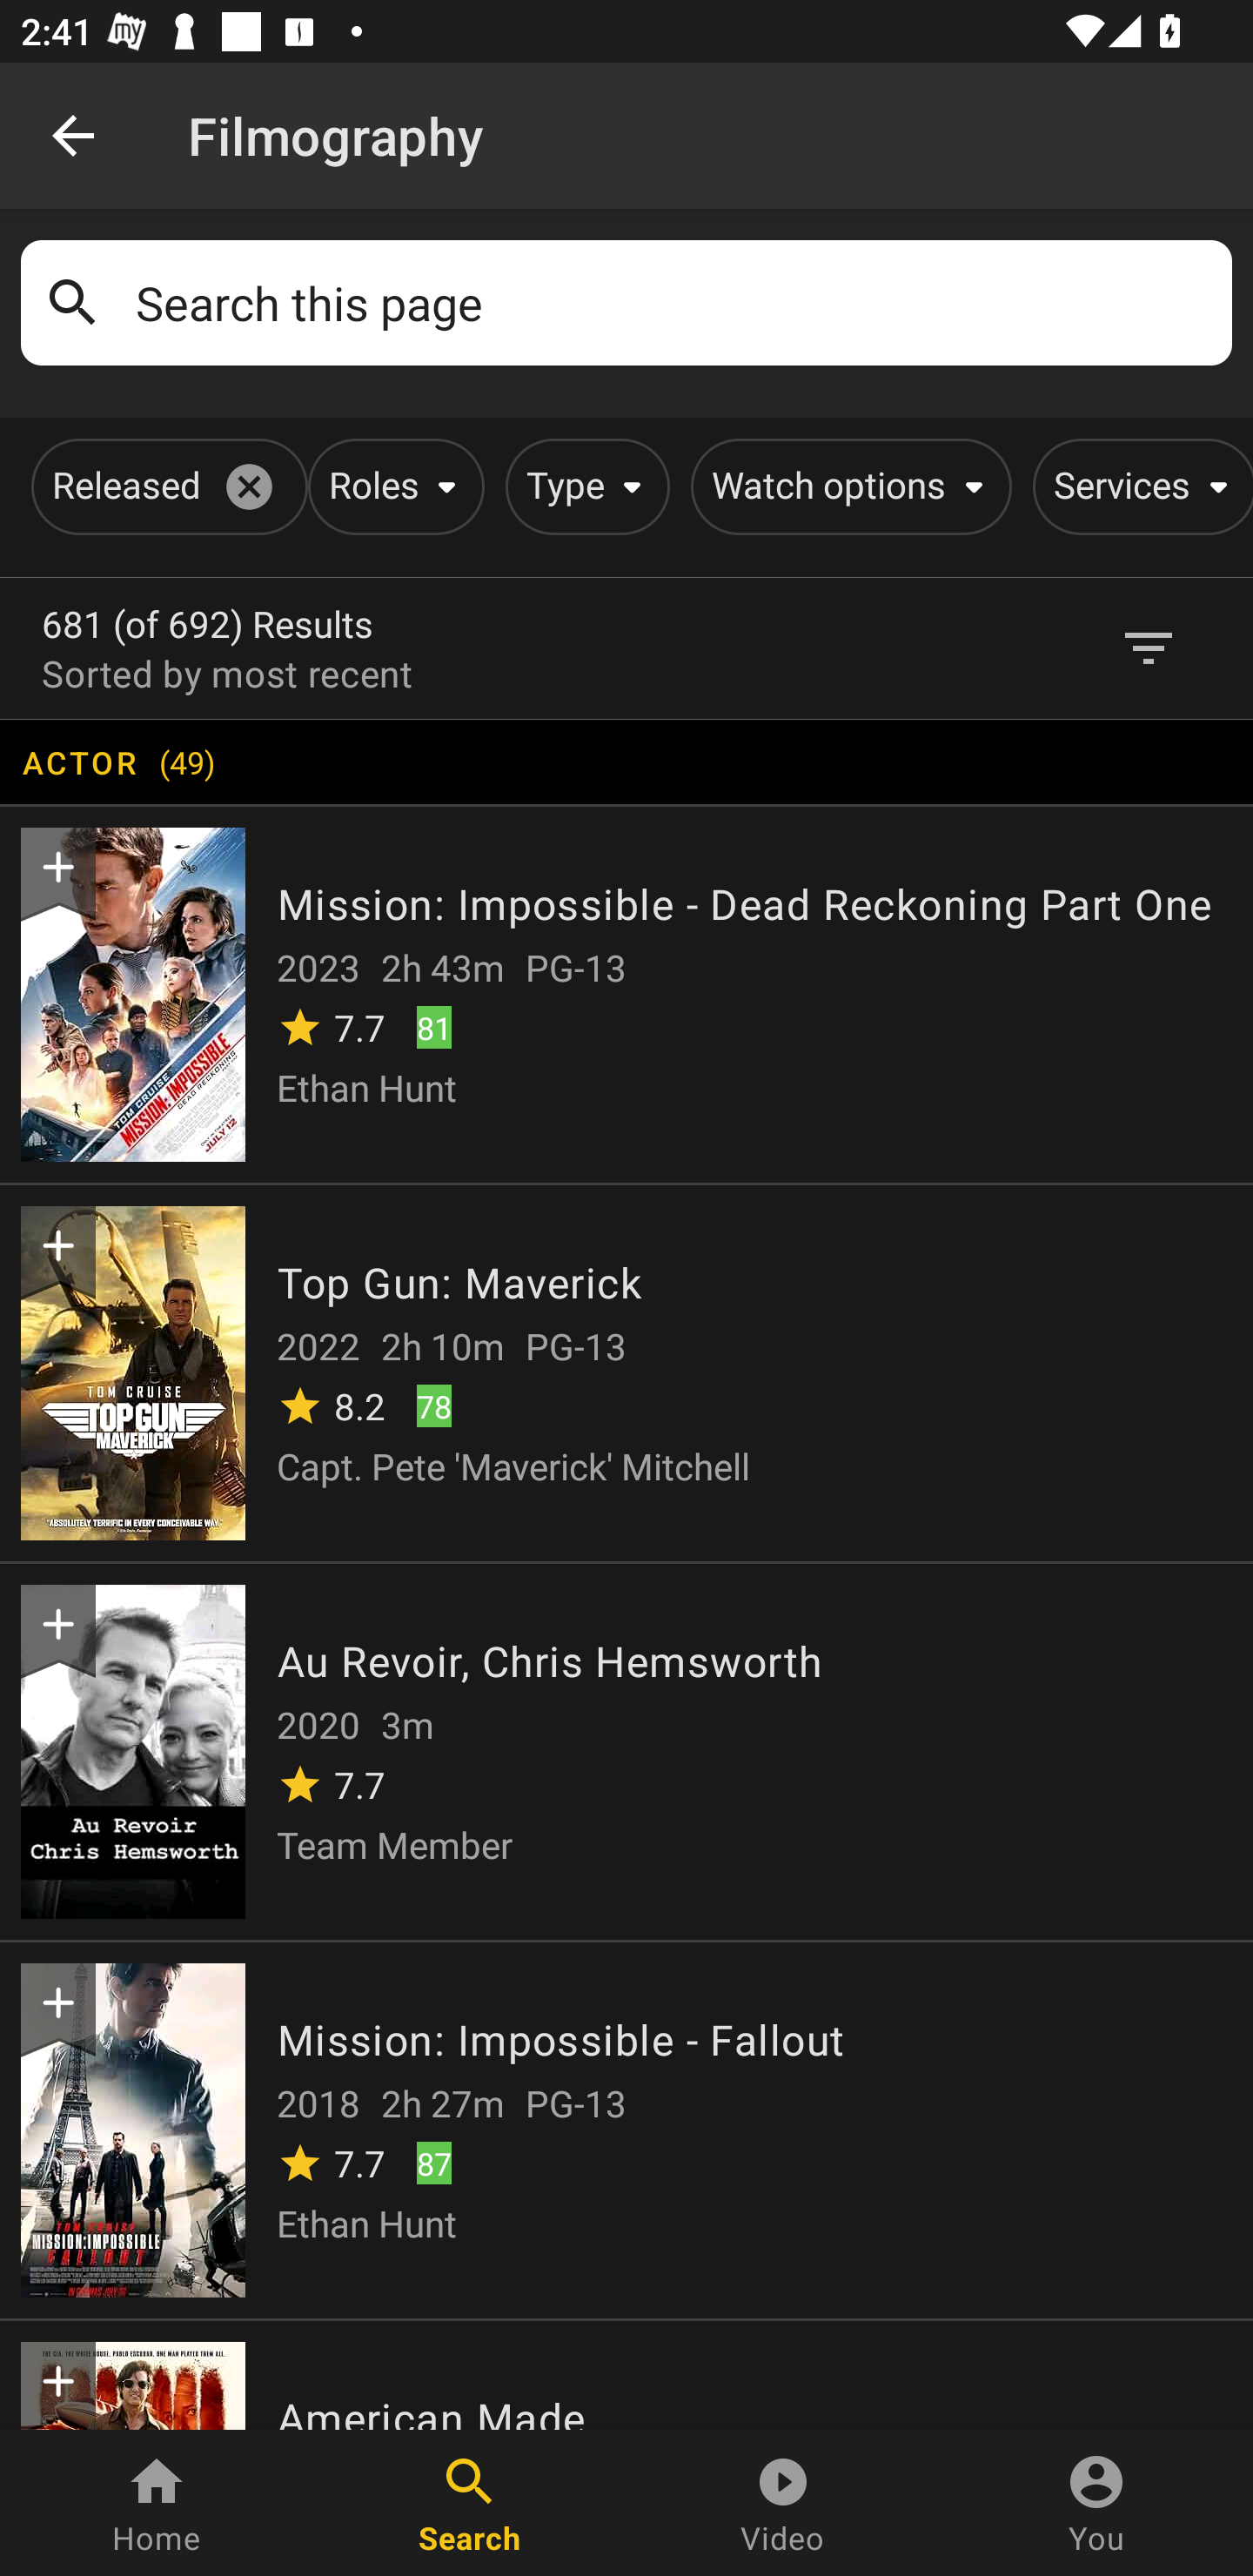 The width and height of the screenshot is (1253, 2576). Describe the element at coordinates (673, 303) in the screenshot. I see `Search this page` at that location.